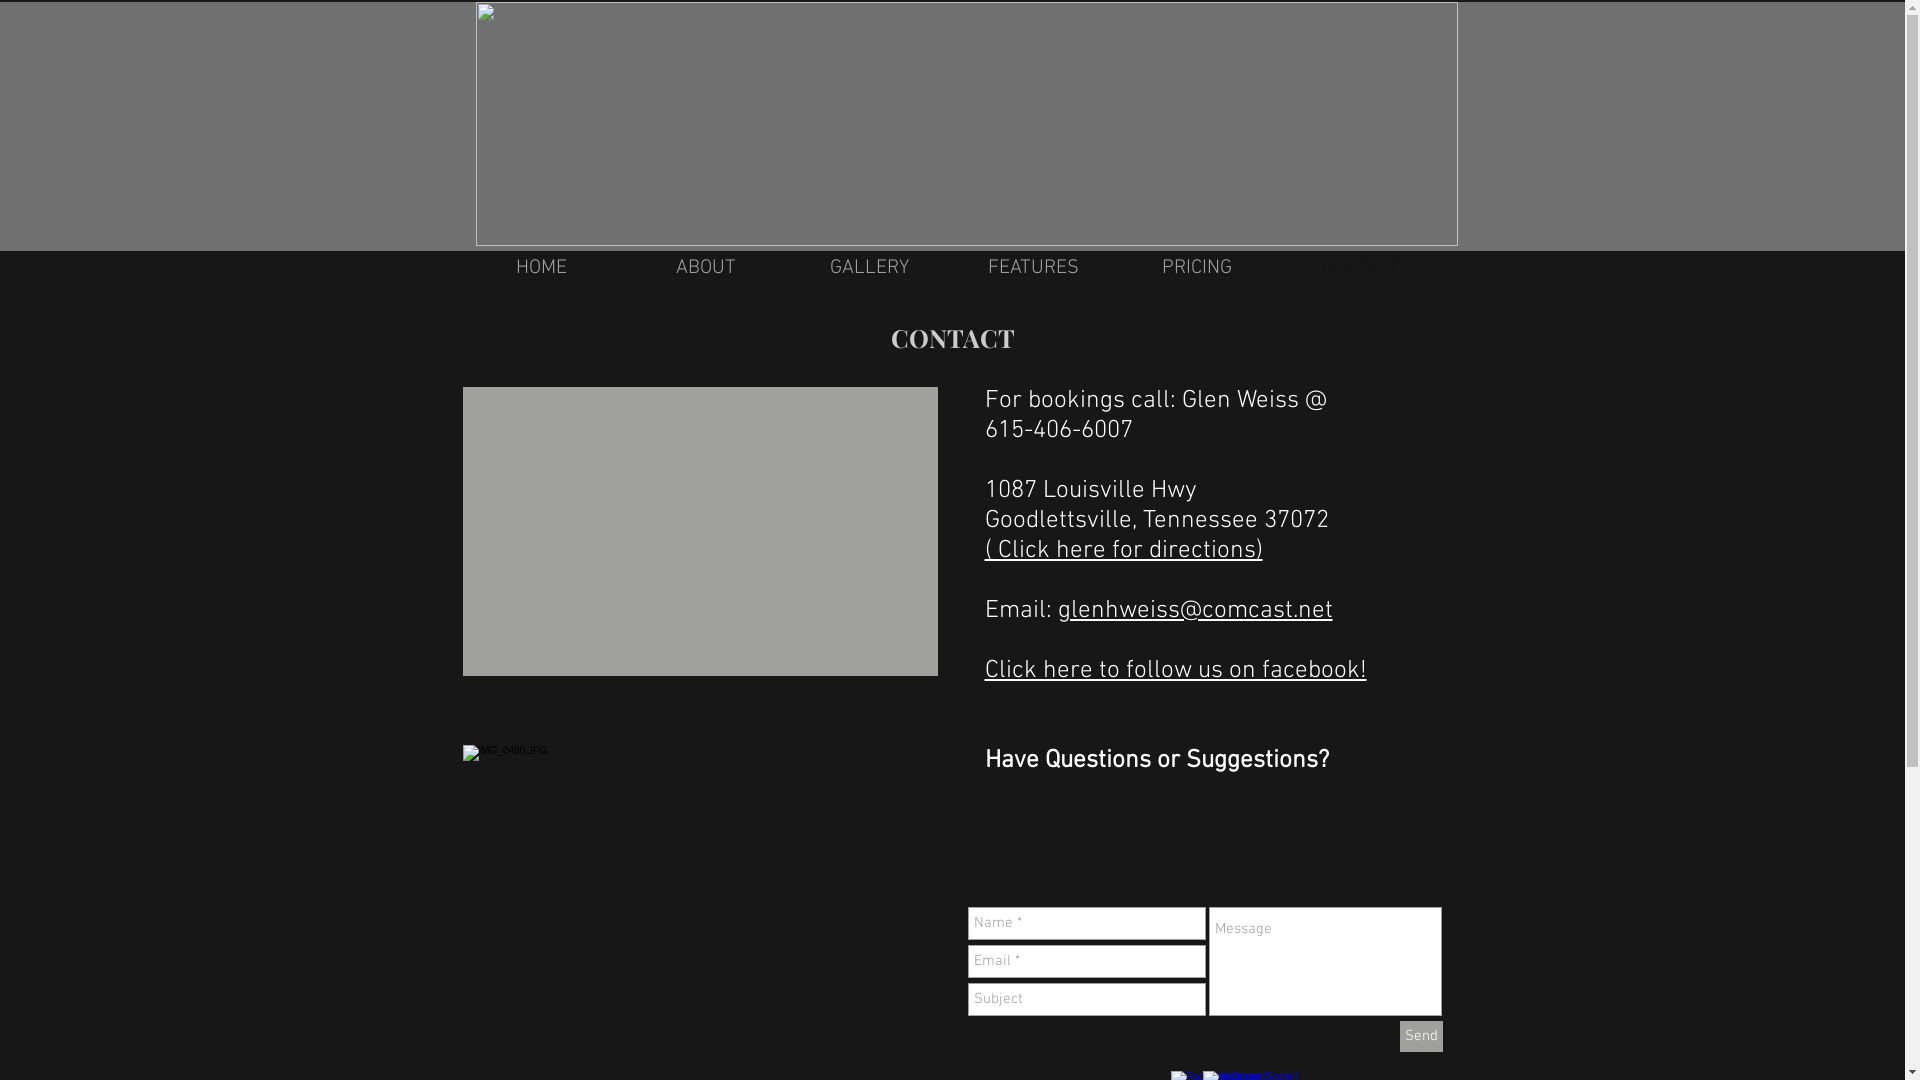 The width and height of the screenshot is (1920, 1080). Describe the element at coordinates (700, 532) in the screenshot. I see `Google Maps` at that location.